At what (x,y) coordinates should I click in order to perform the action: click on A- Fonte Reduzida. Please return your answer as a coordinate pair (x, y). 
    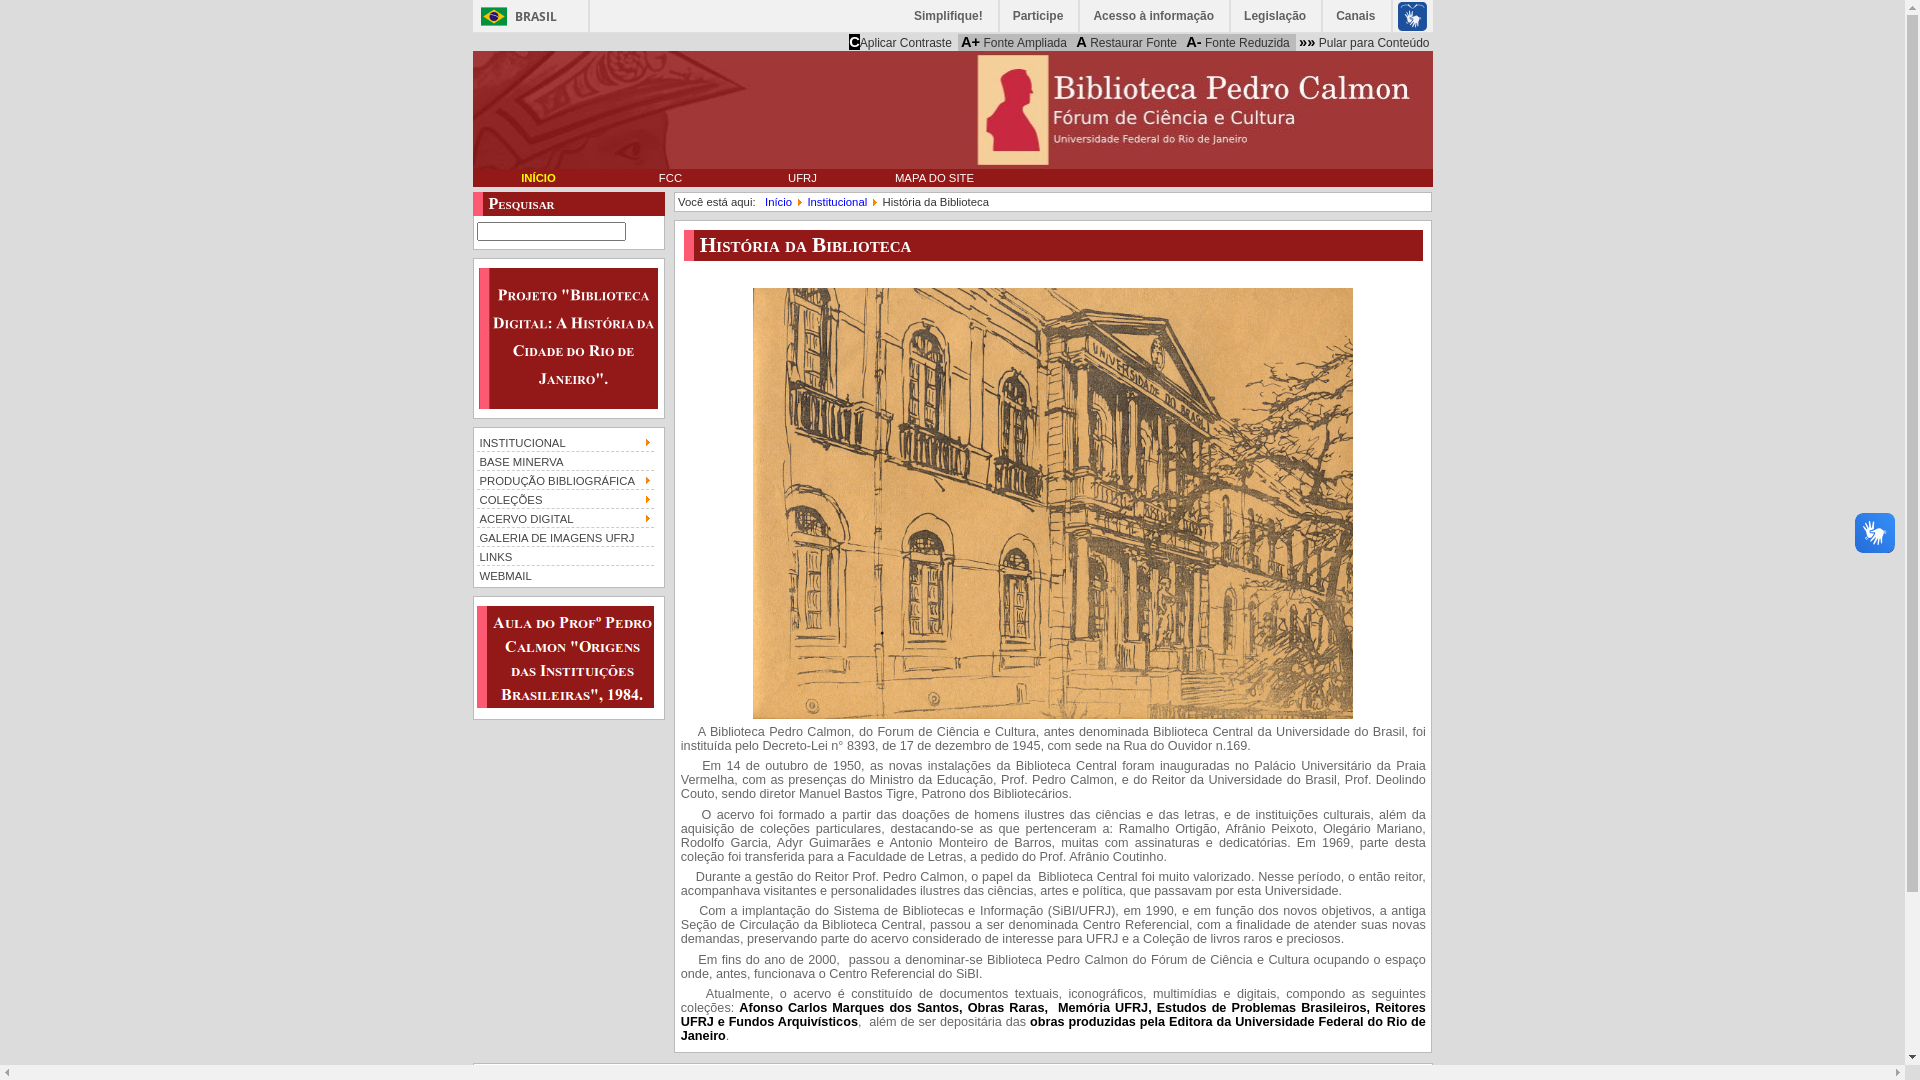
    Looking at the image, I should click on (1238, 42).